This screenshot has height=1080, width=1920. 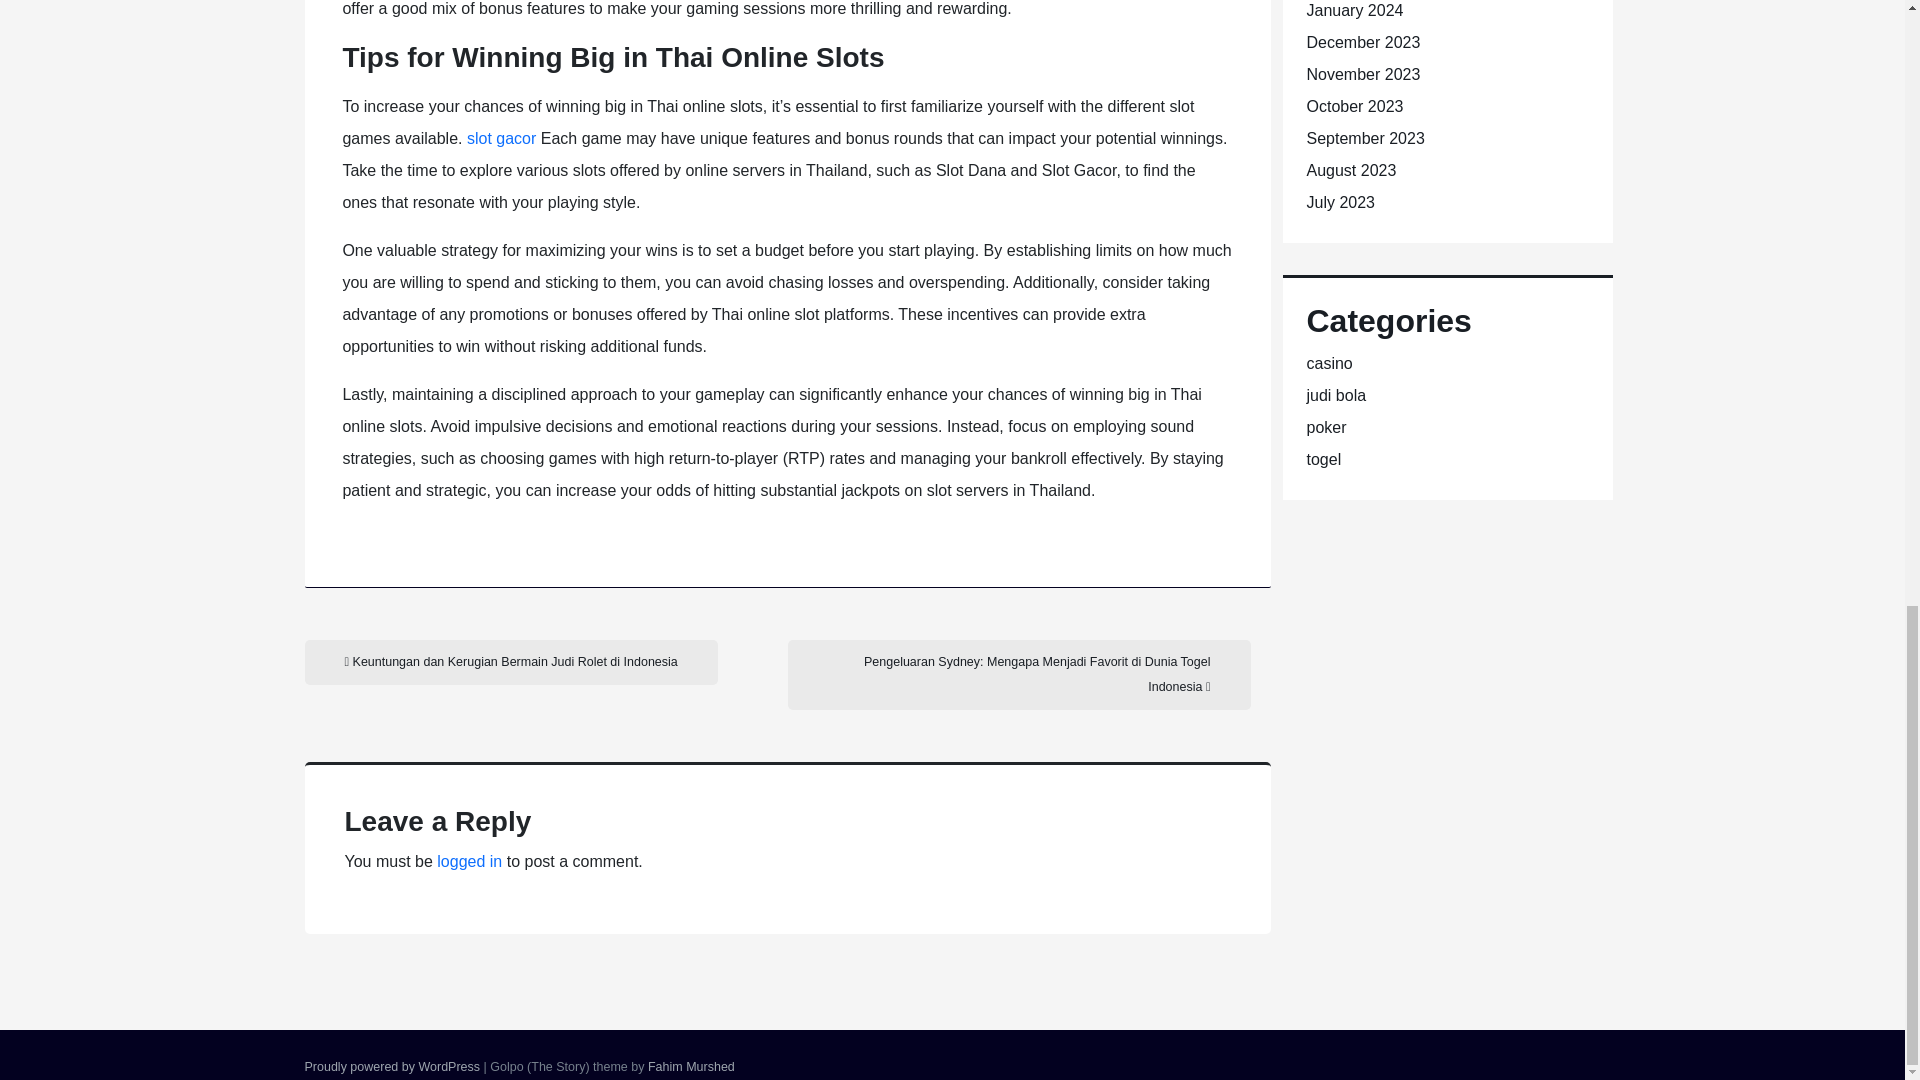 I want to click on poker, so click(x=1325, y=428).